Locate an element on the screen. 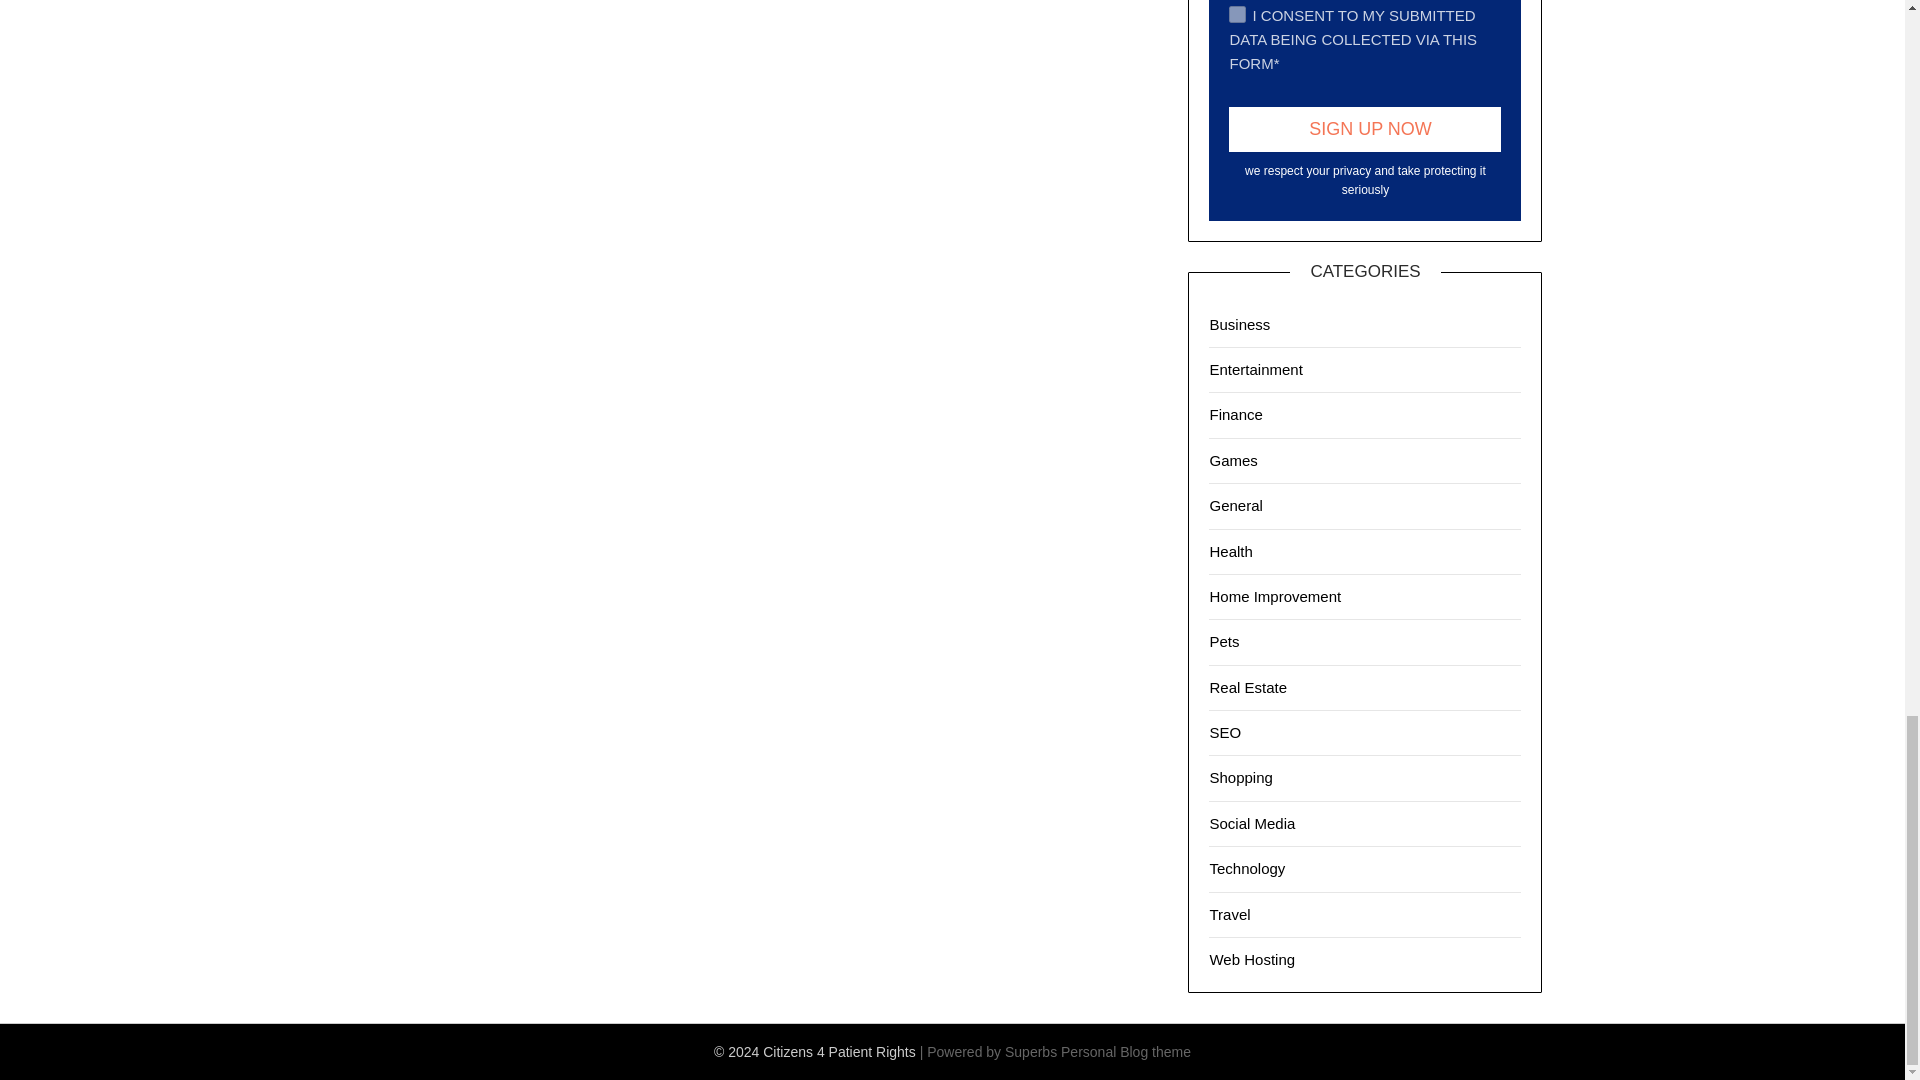 This screenshot has width=1920, height=1080. Sign Up Now is located at coordinates (1364, 129).